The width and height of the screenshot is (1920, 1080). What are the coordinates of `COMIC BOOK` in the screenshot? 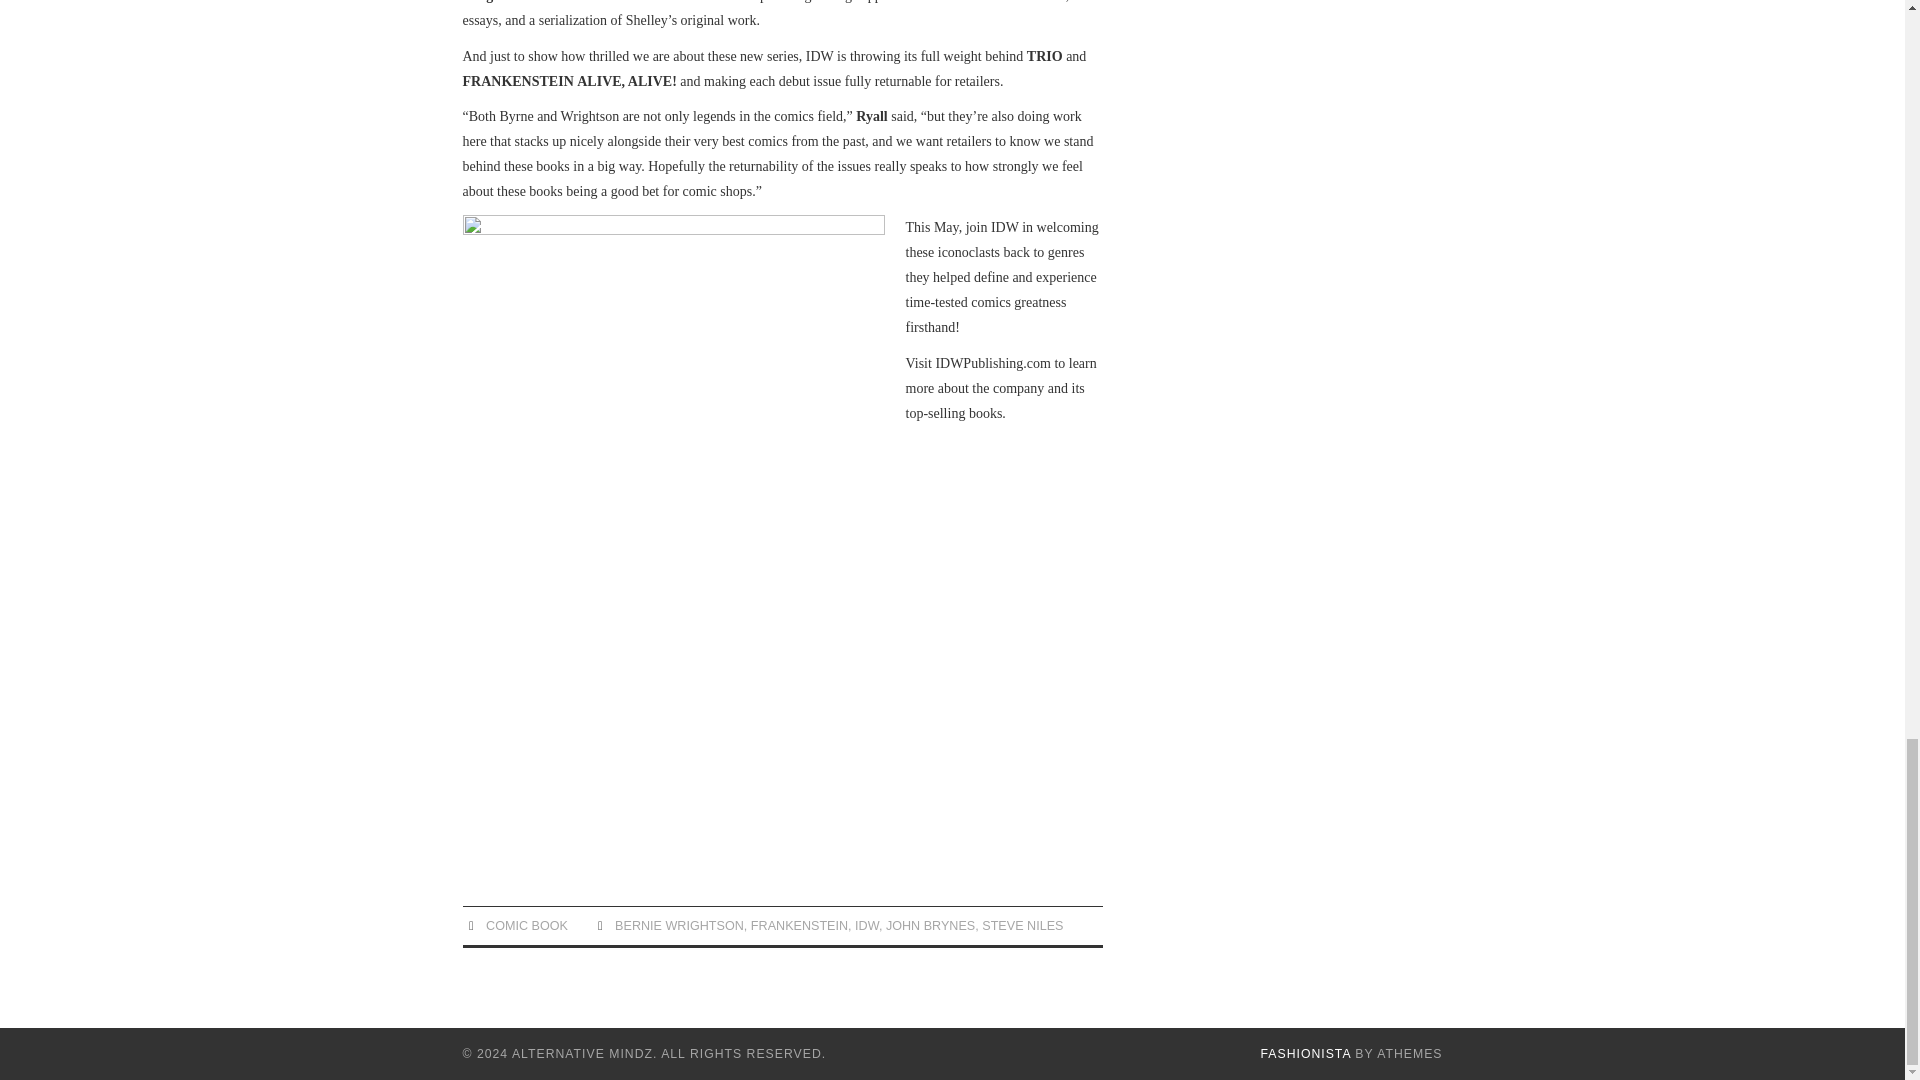 It's located at (526, 926).